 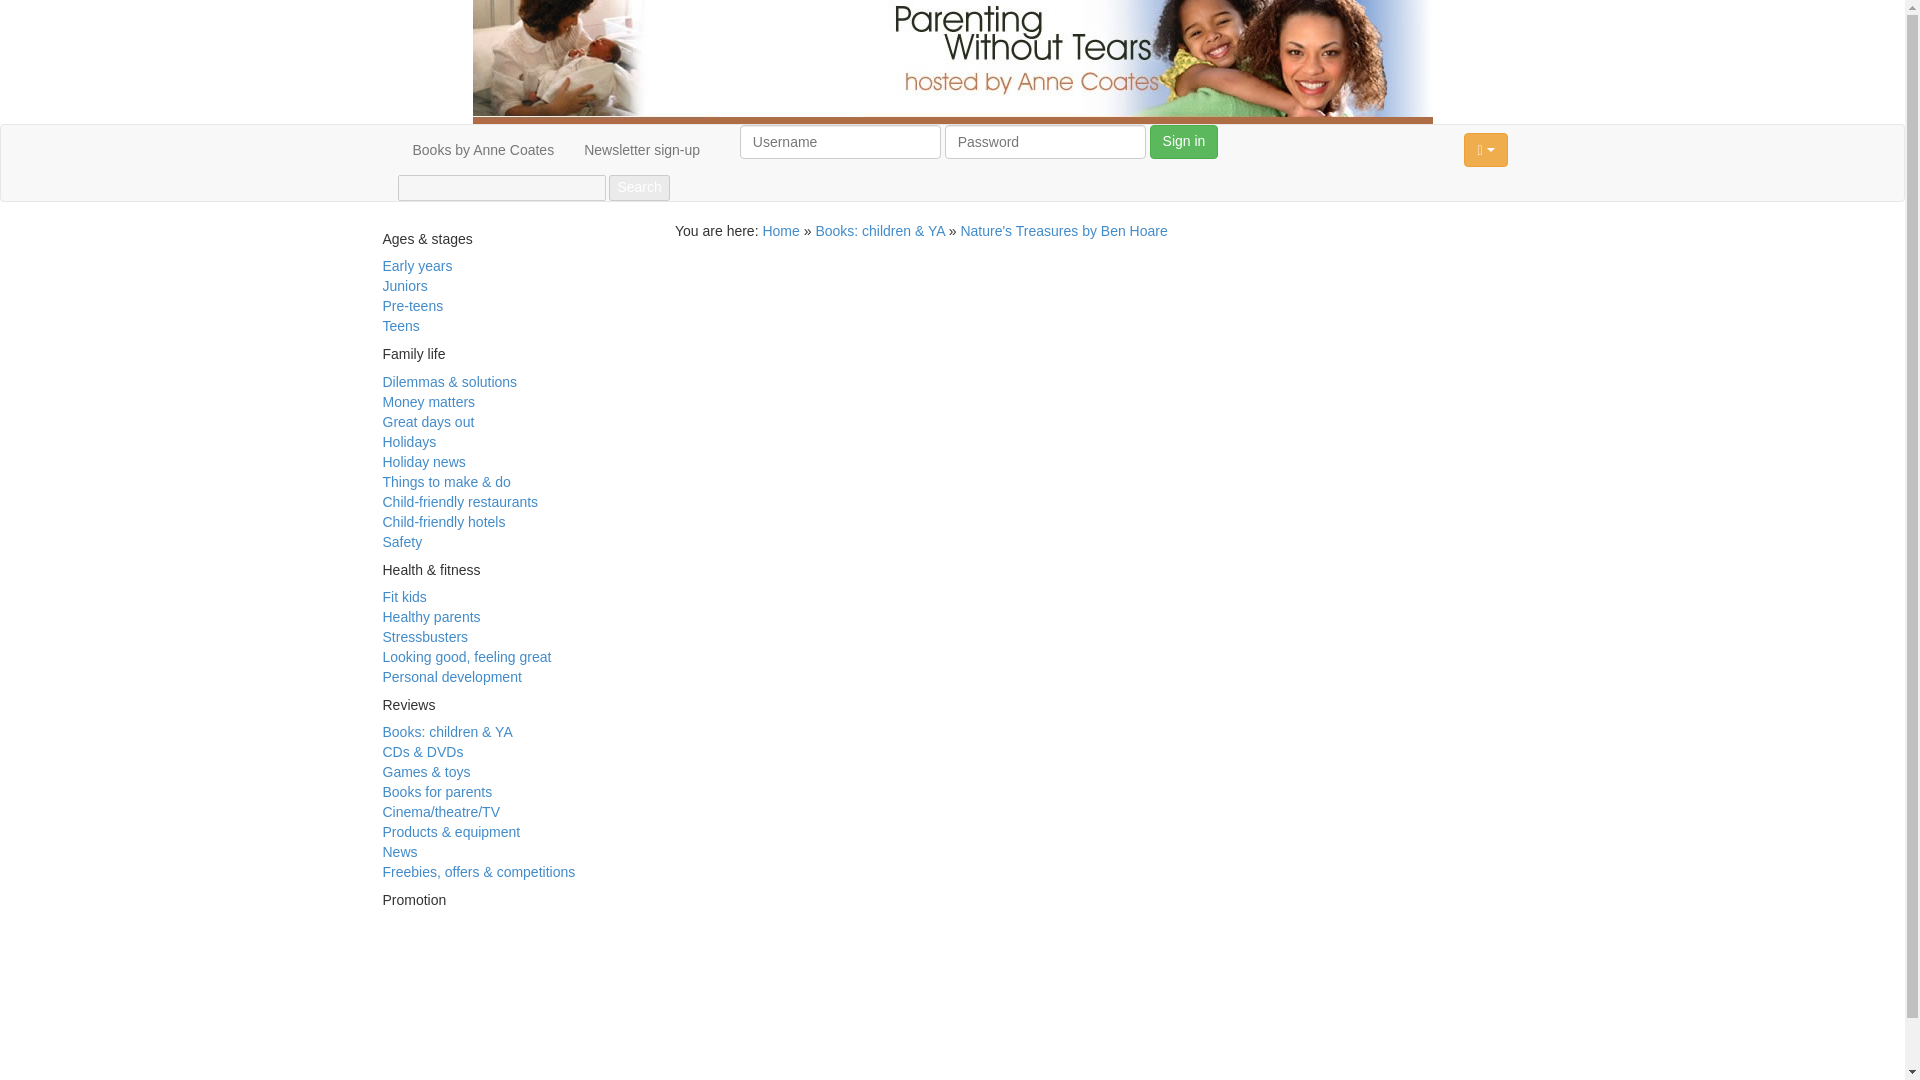 I want to click on Money matters, so click(x=428, y=402).